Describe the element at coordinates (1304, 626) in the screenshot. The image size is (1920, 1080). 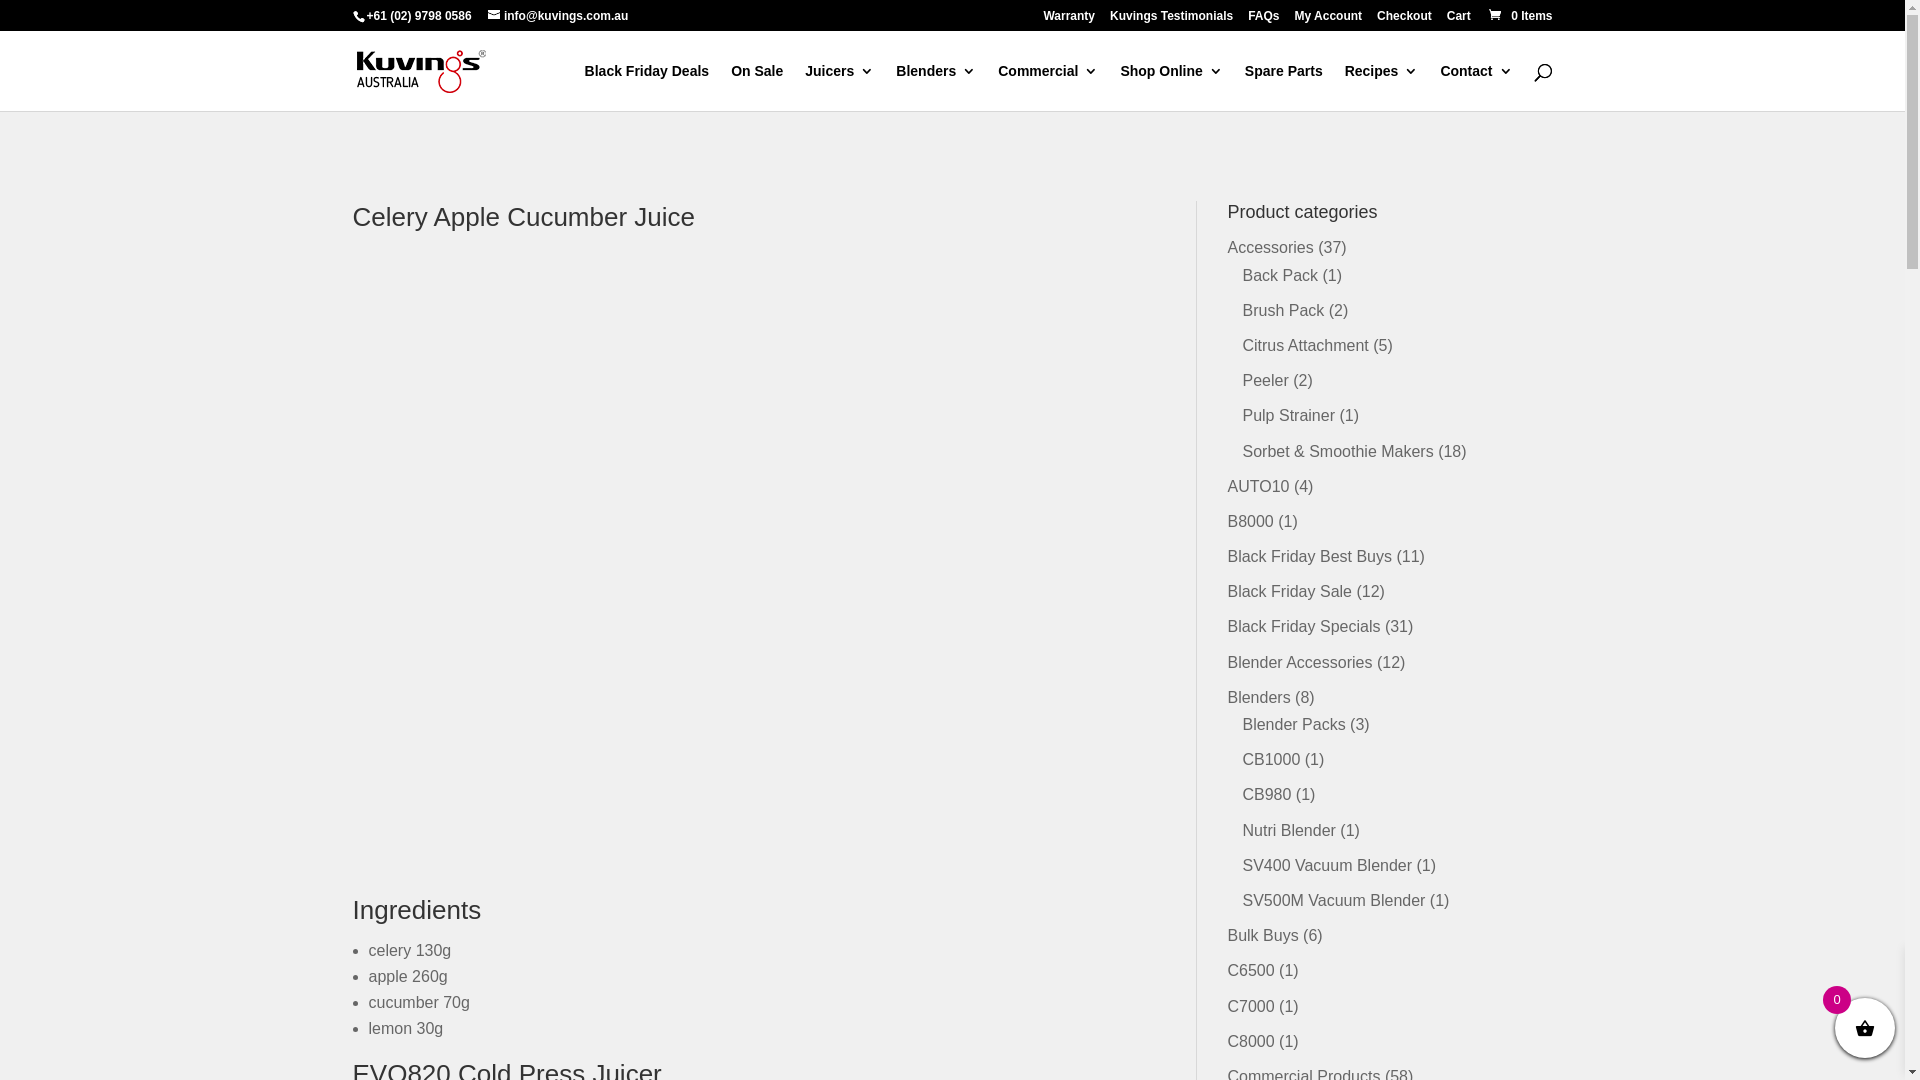
I see `Black Friday Specials` at that location.